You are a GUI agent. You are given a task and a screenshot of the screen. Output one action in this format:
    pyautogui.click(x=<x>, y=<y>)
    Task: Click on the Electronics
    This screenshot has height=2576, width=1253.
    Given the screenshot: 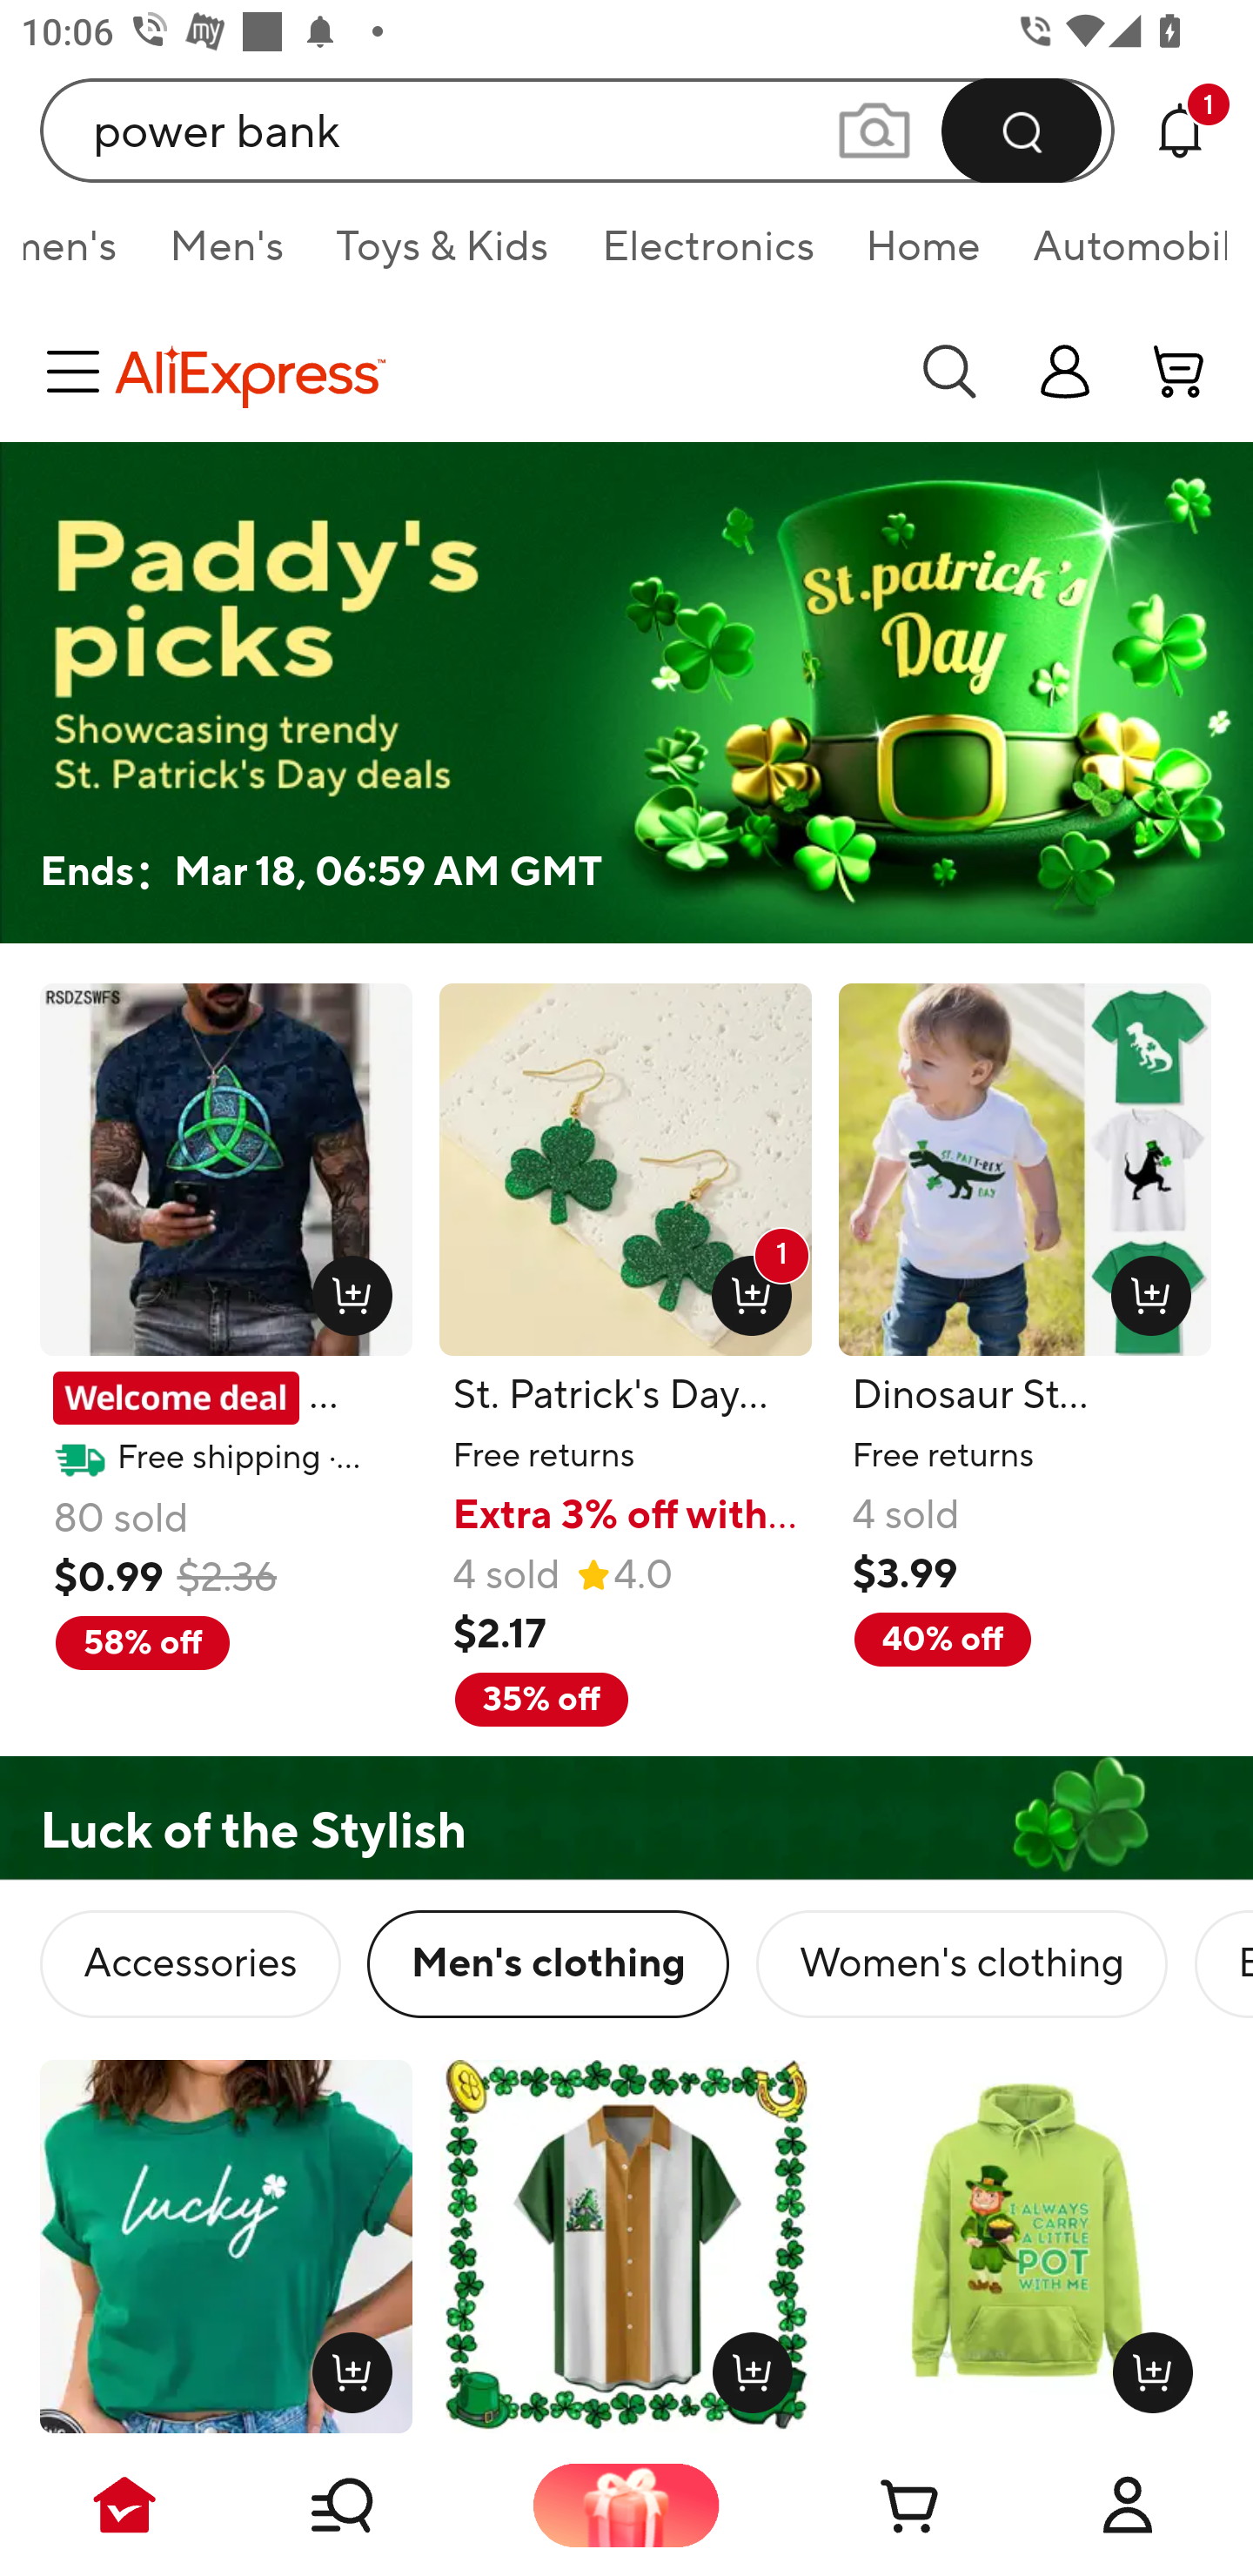 What is the action you would take?
    pyautogui.click(x=707, y=256)
    